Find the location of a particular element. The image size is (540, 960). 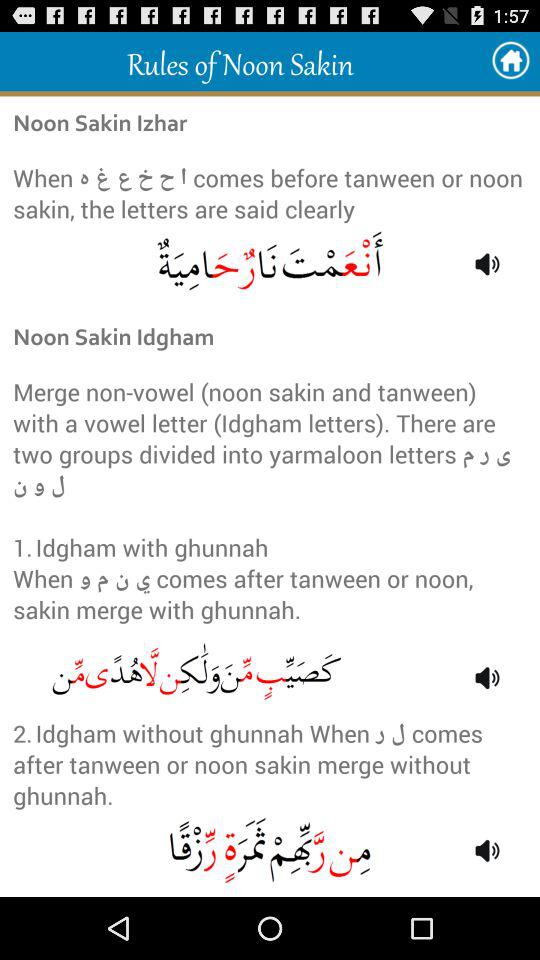

go to home button is located at coordinates (510, 61).